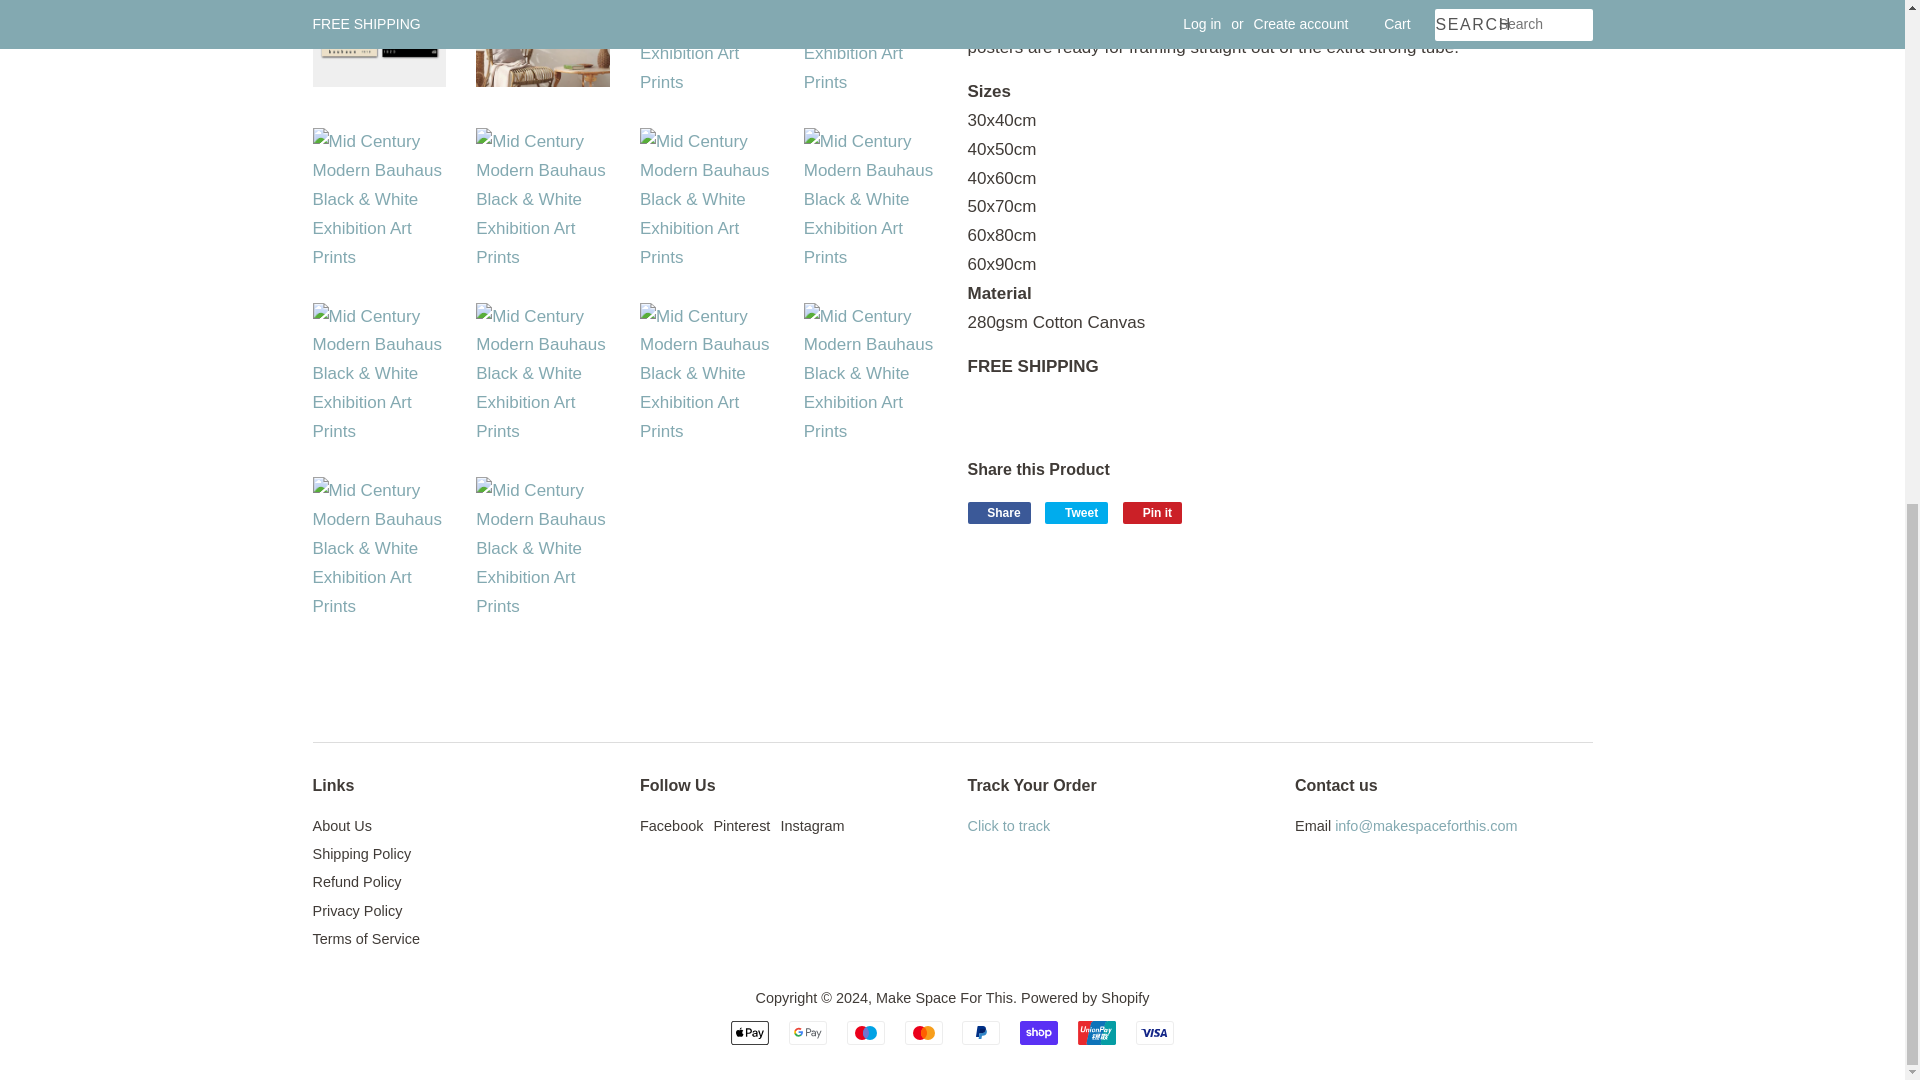 The image size is (1920, 1080). I want to click on Mastercard, so click(923, 1032).